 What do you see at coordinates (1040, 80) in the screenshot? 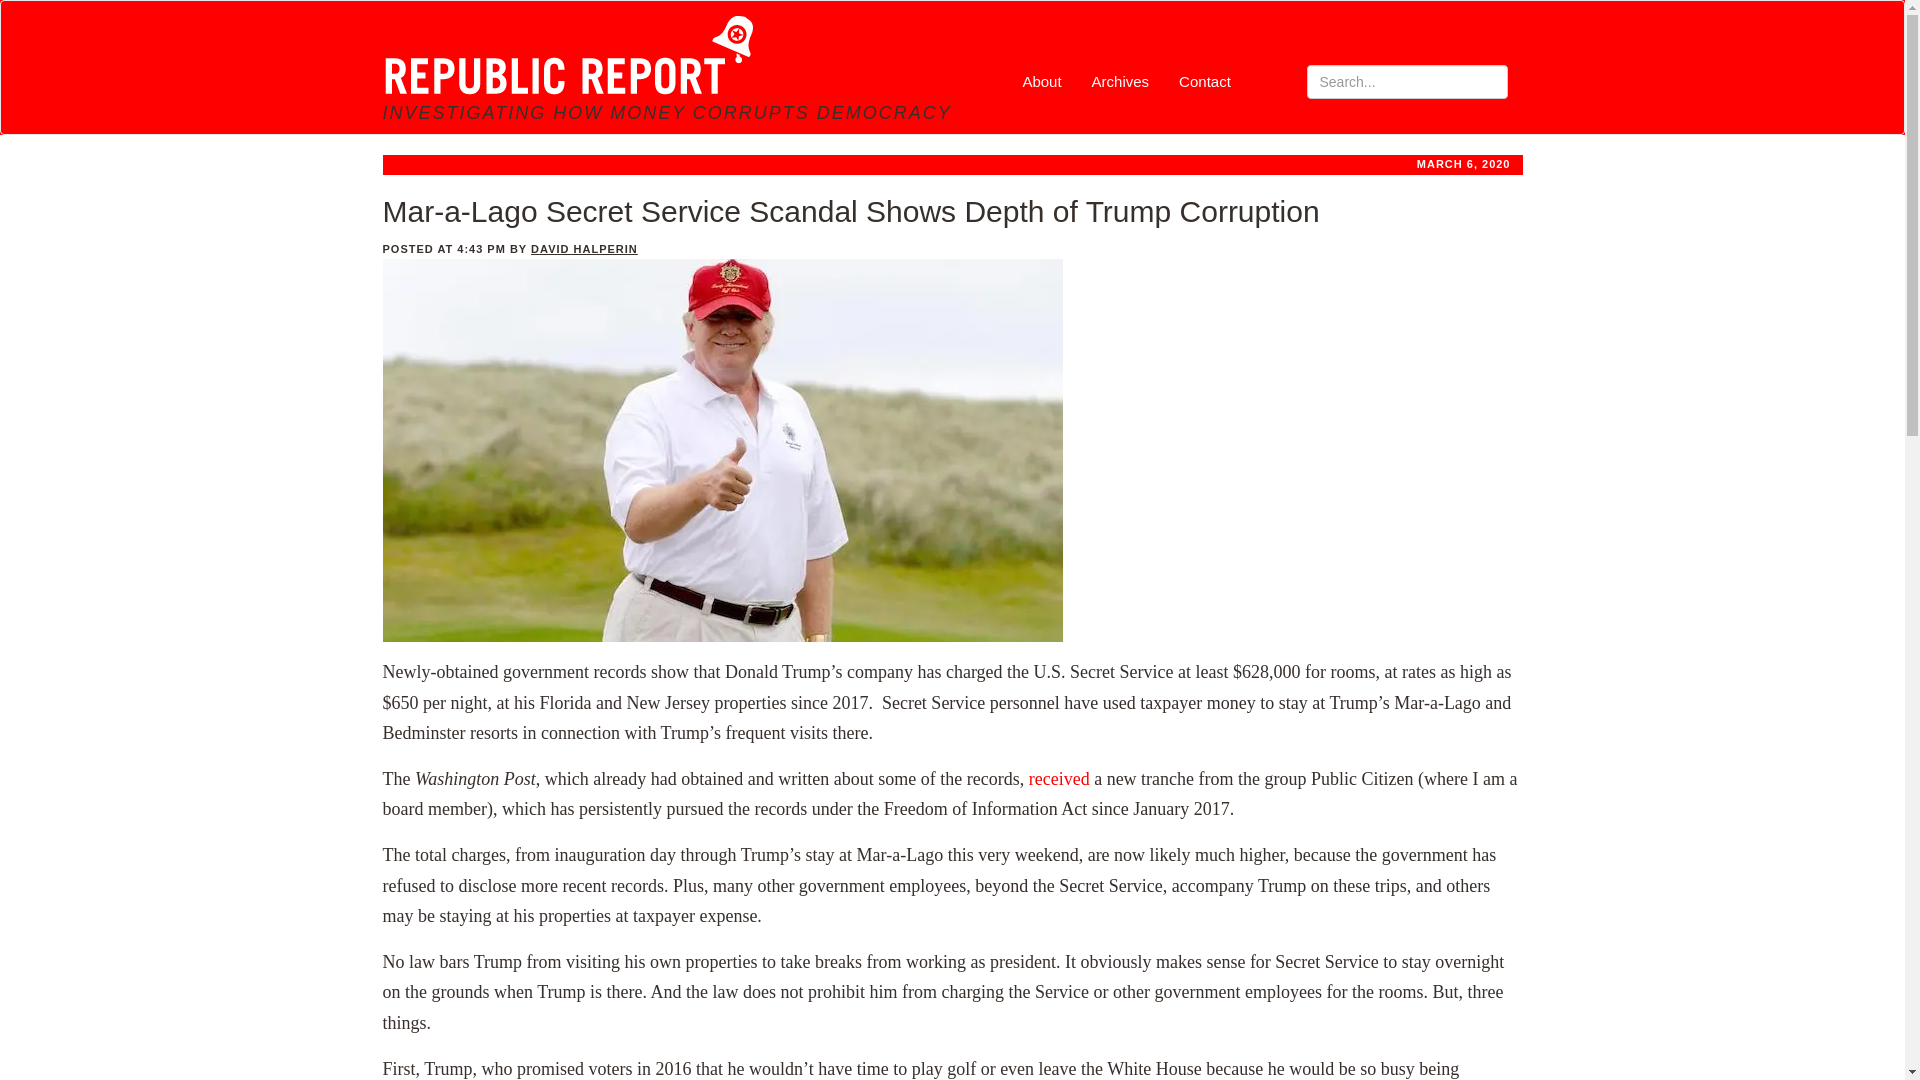
I see `About` at bounding box center [1040, 80].